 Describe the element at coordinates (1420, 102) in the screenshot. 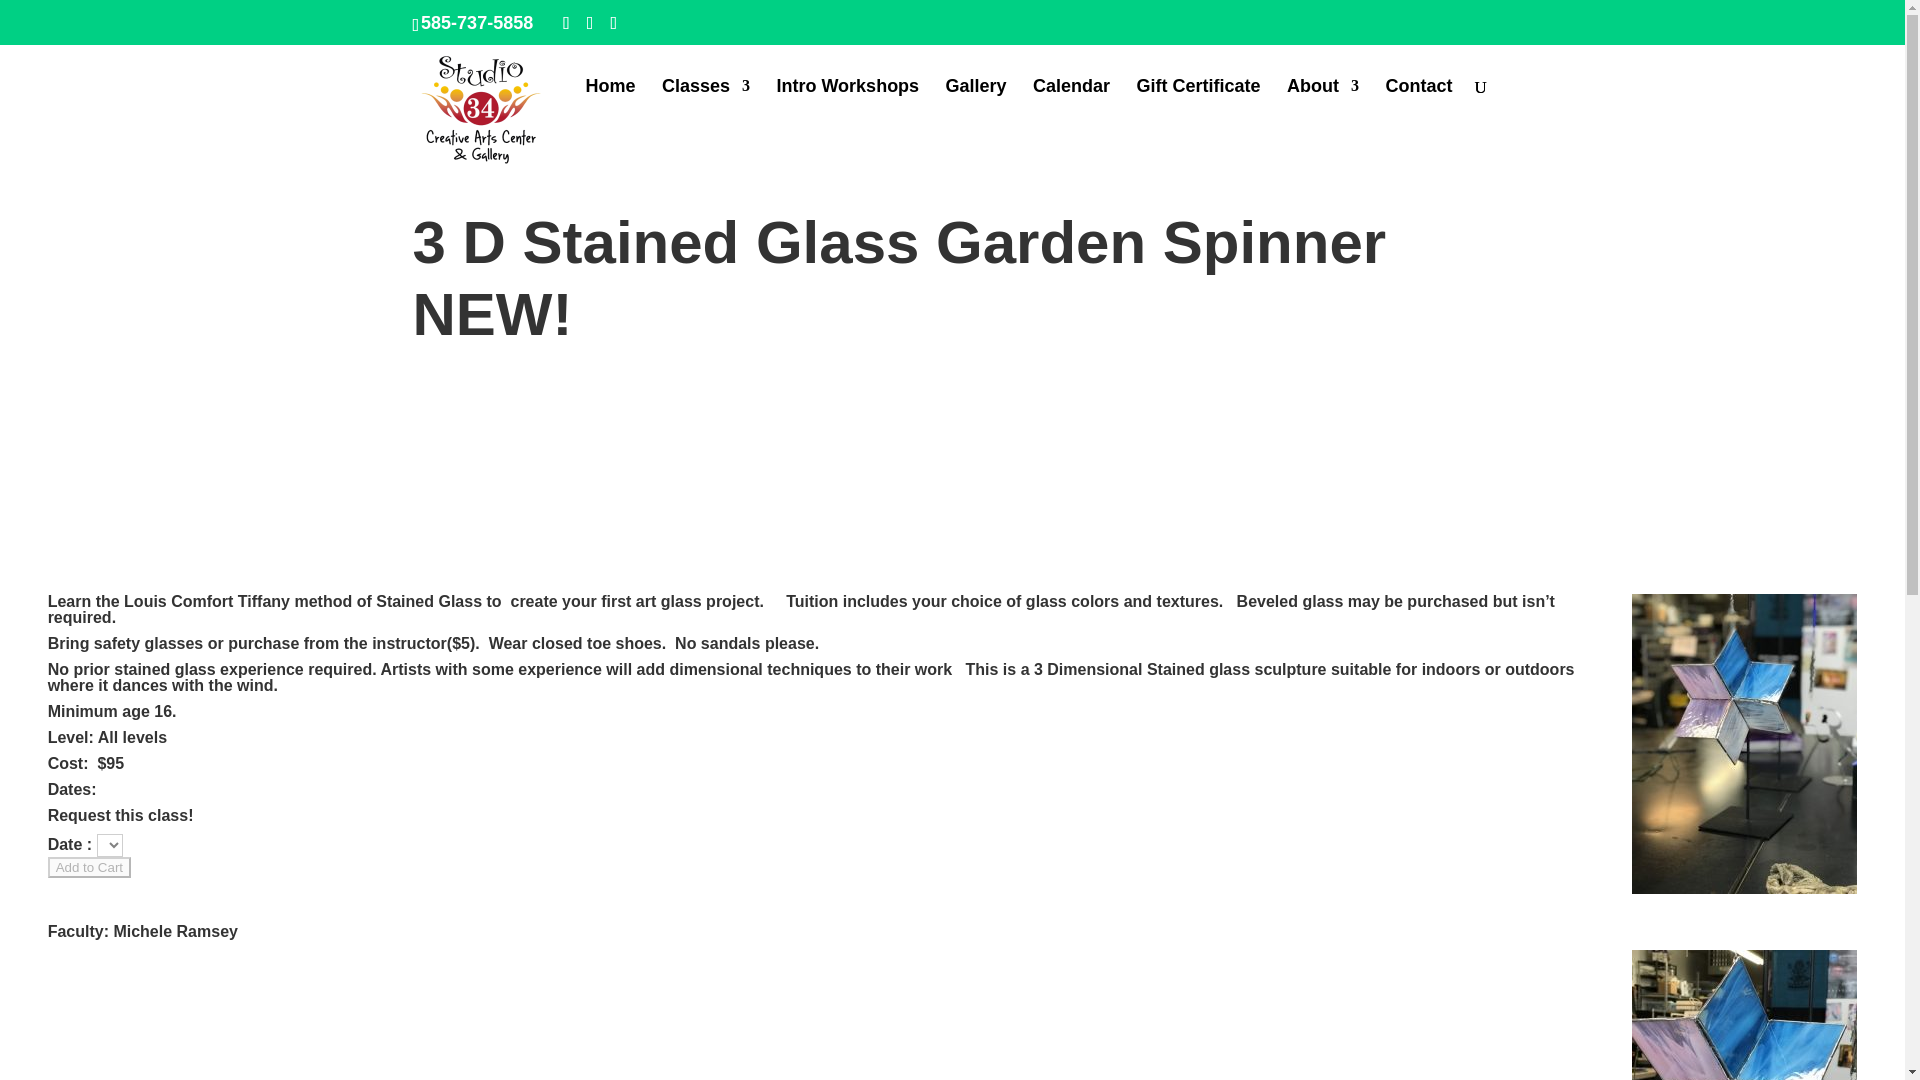

I see `Contact` at that location.